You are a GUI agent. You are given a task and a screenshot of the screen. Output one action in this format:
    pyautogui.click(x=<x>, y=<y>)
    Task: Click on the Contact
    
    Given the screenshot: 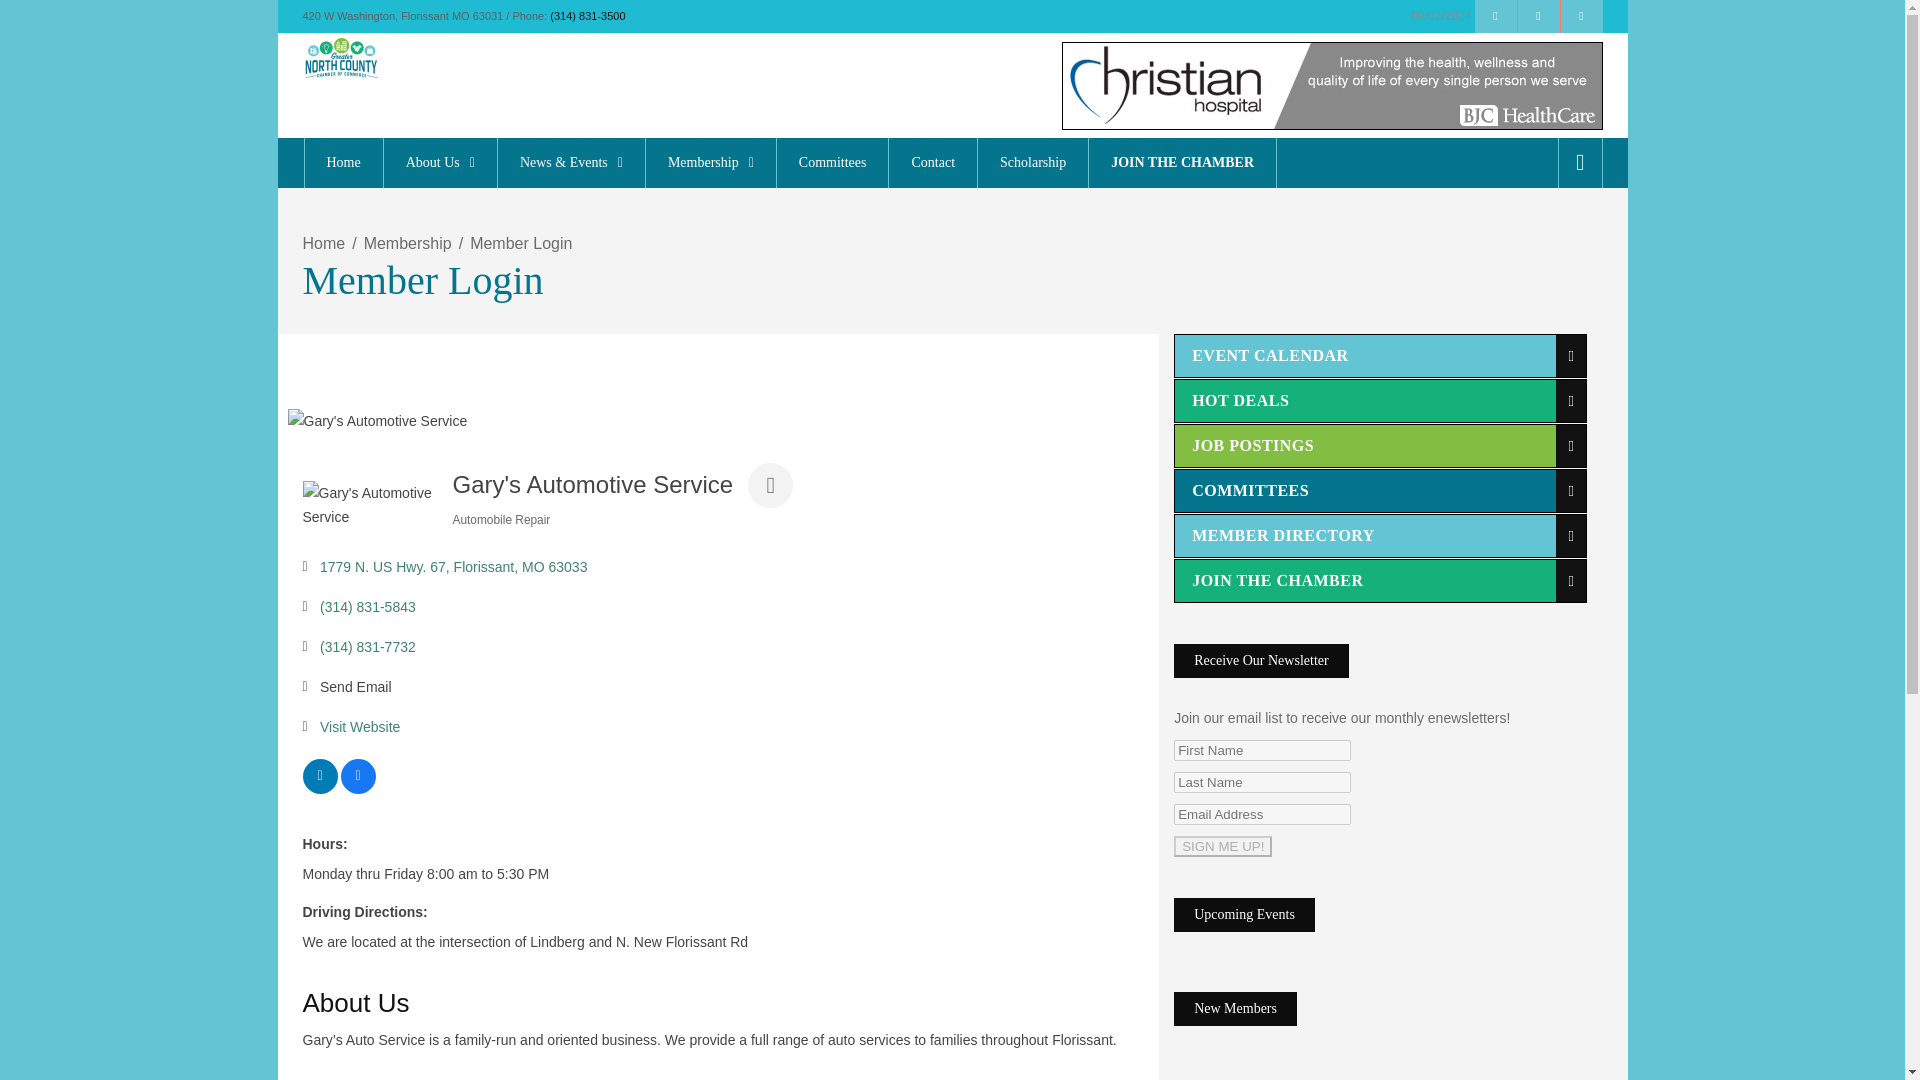 What is the action you would take?
    pyautogui.click(x=932, y=162)
    